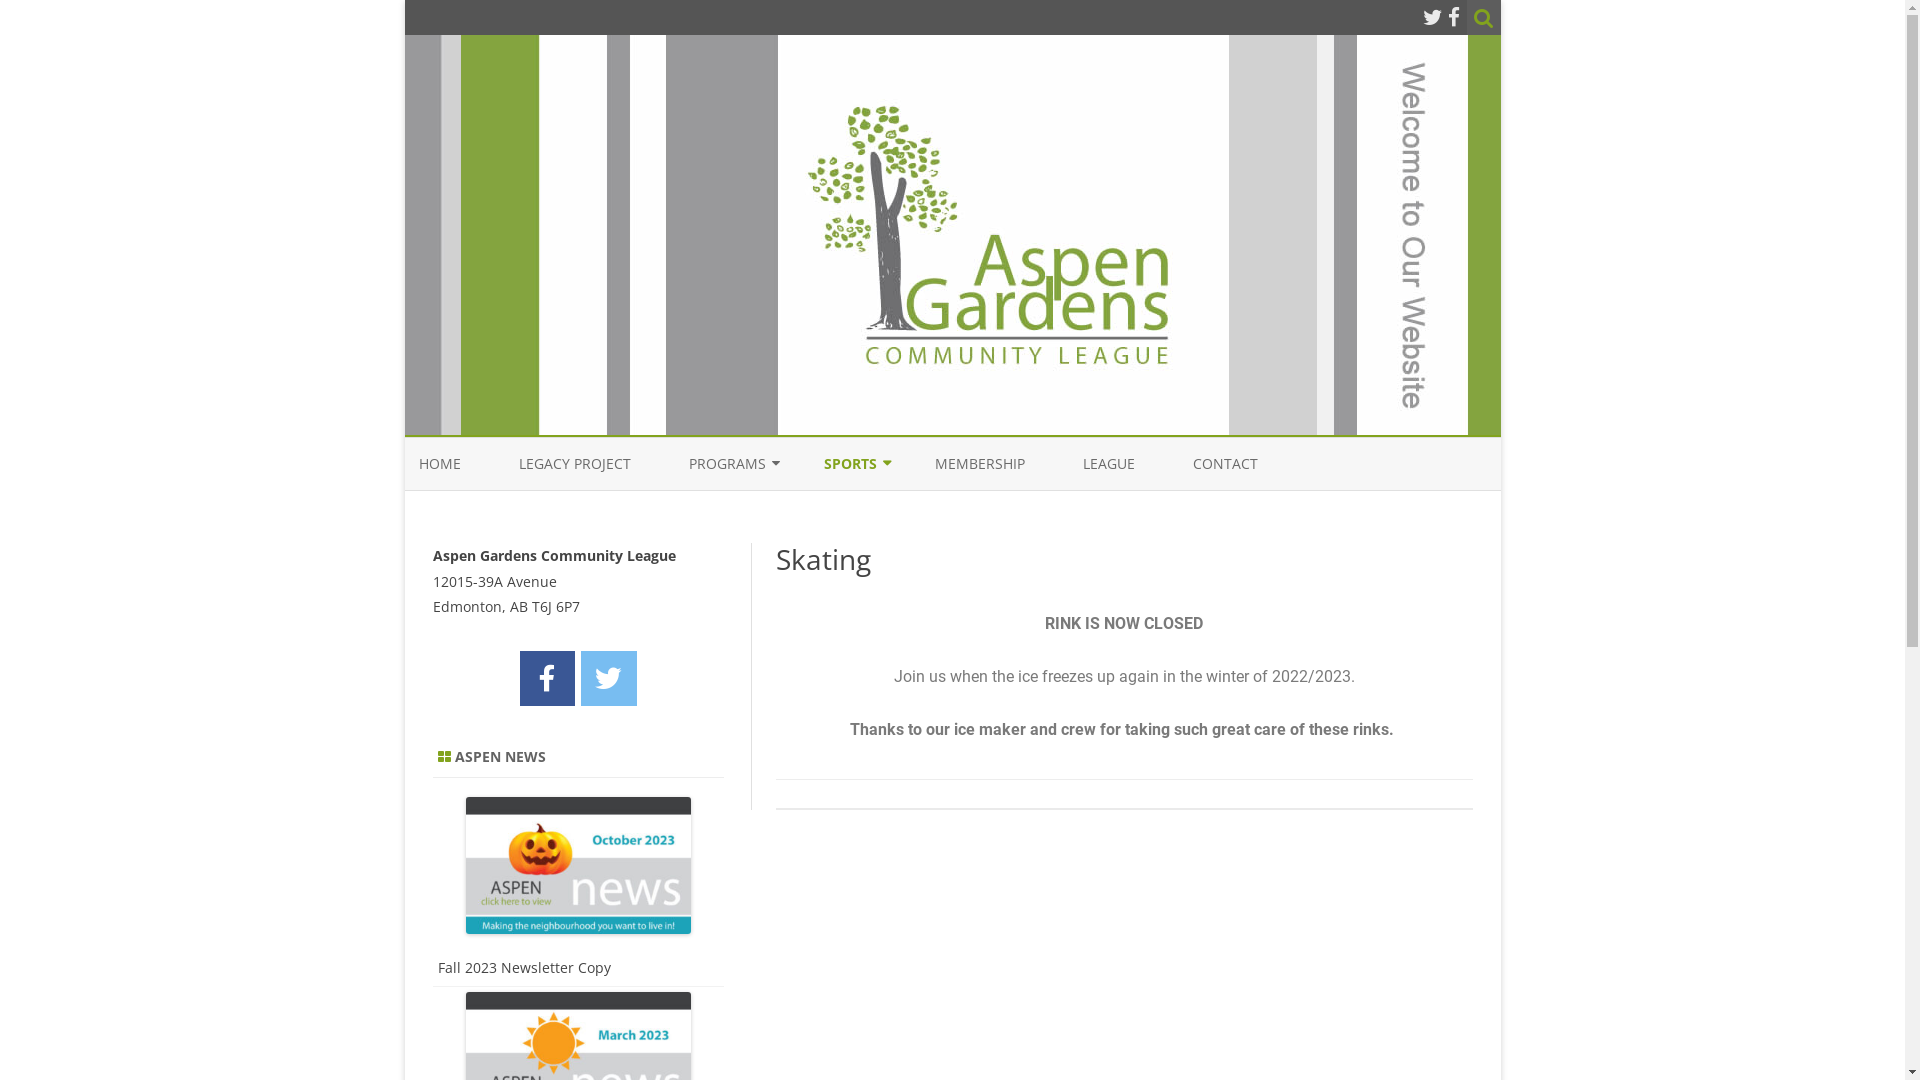 The height and width of the screenshot is (1080, 1920). Describe the element at coordinates (726, 464) in the screenshot. I see `PROGRAMS` at that location.